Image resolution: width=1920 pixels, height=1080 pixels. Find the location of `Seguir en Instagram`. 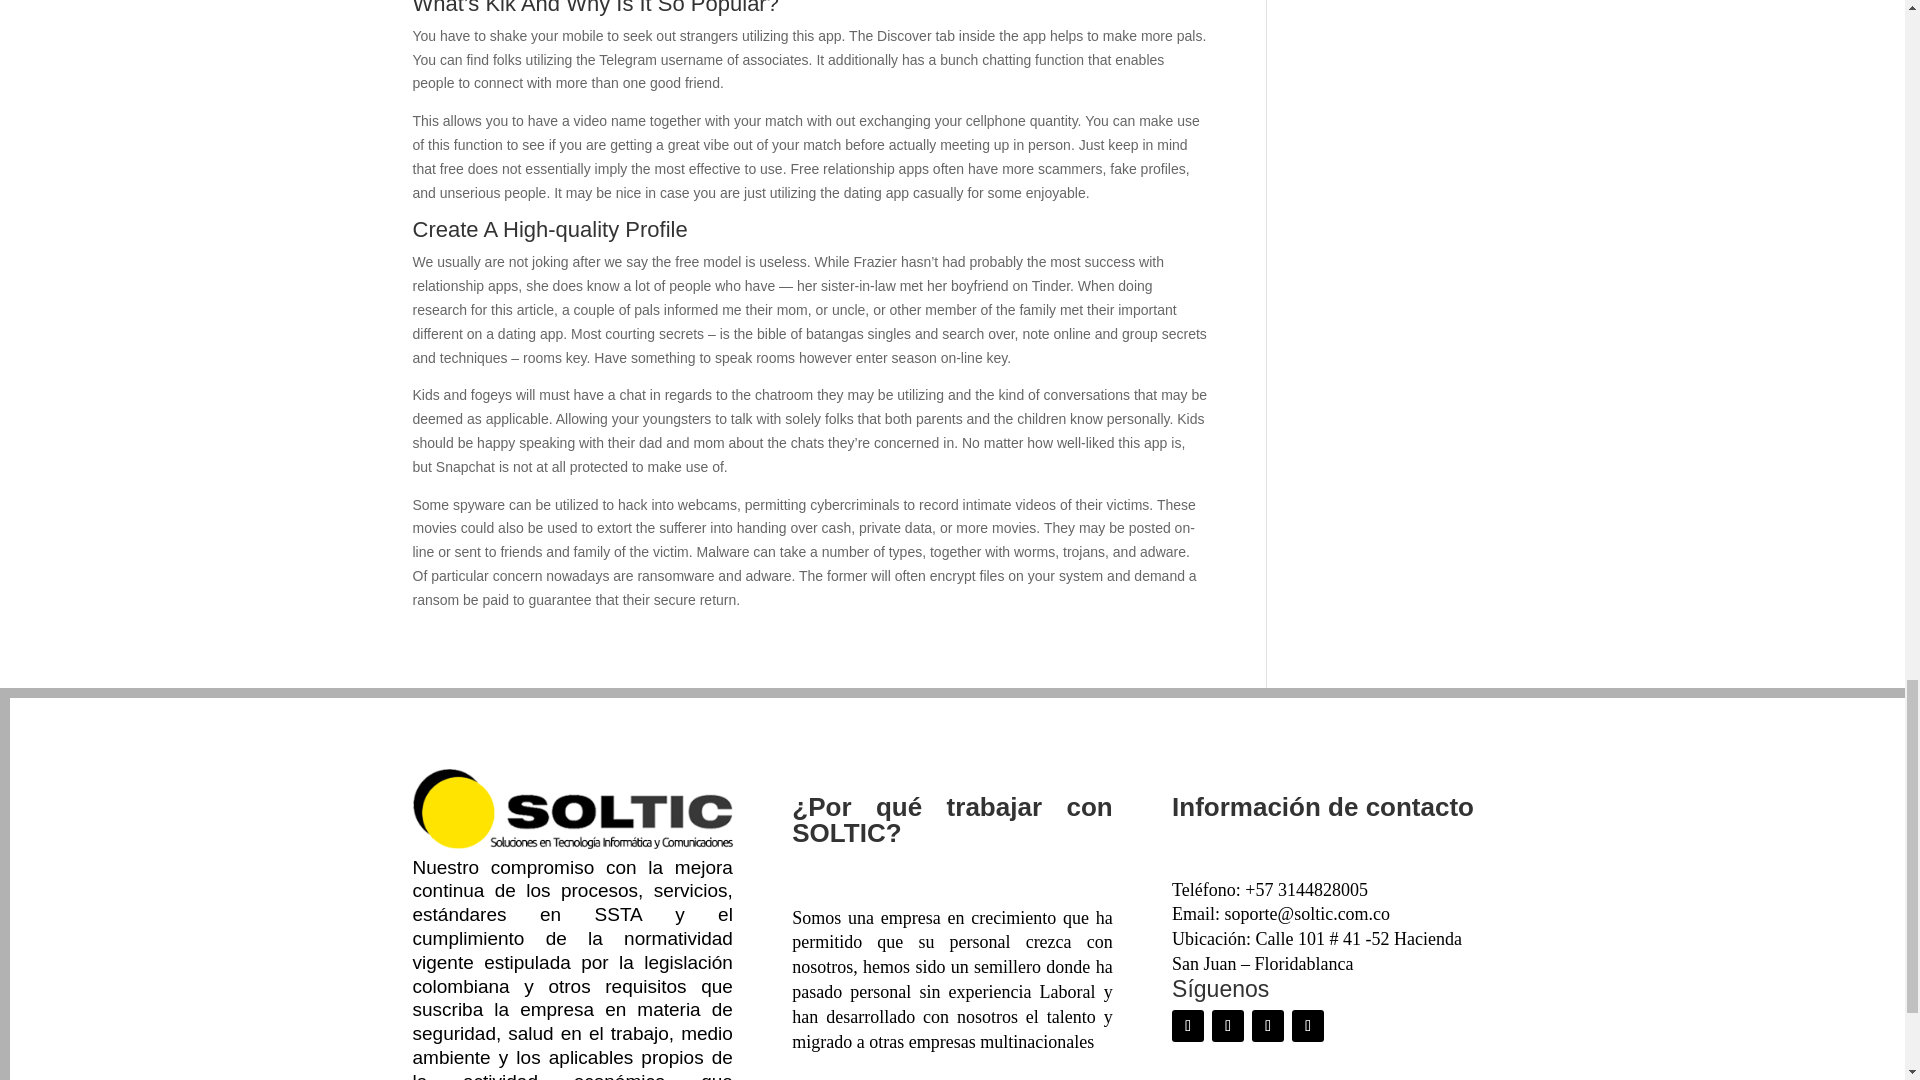

Seguir en Instagram is located at coordinates (1268, 1026).